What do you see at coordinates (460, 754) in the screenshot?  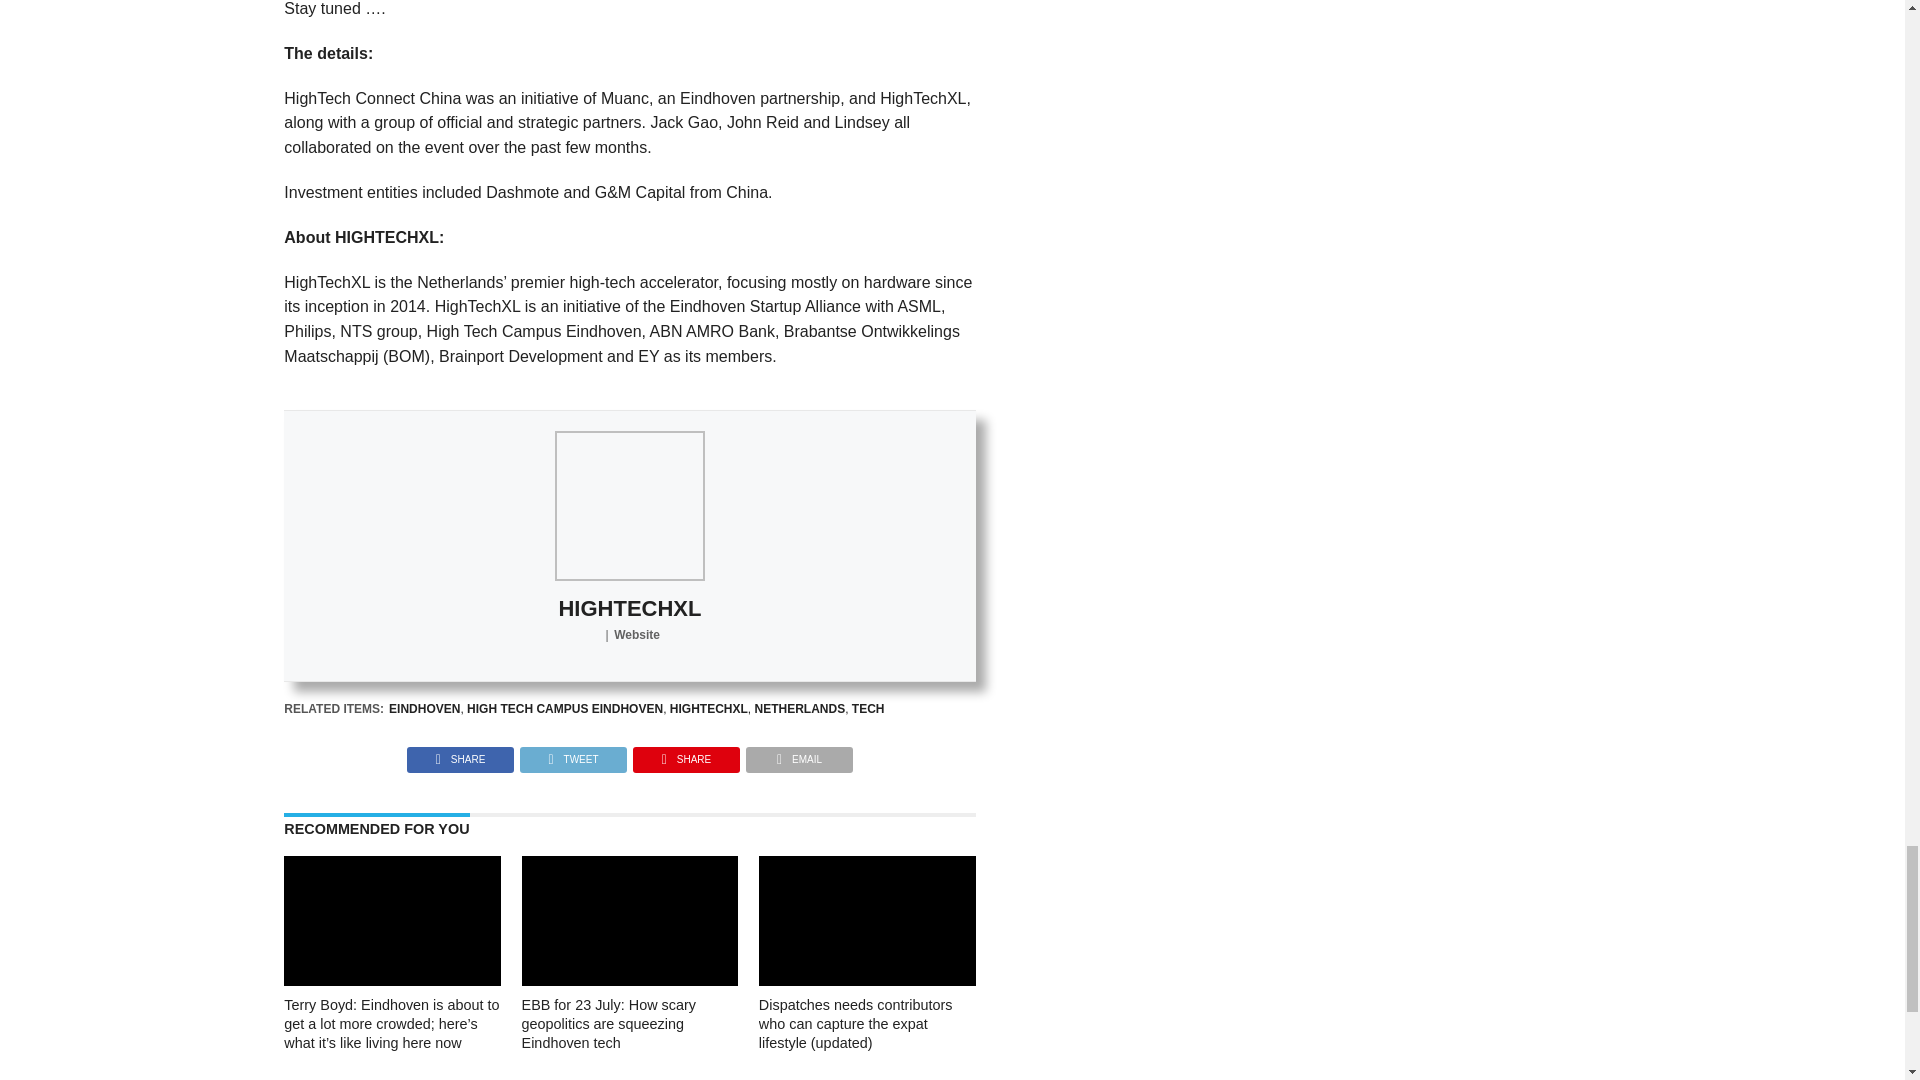 I see `Share on Facebook` at bounding box center [460, 754].